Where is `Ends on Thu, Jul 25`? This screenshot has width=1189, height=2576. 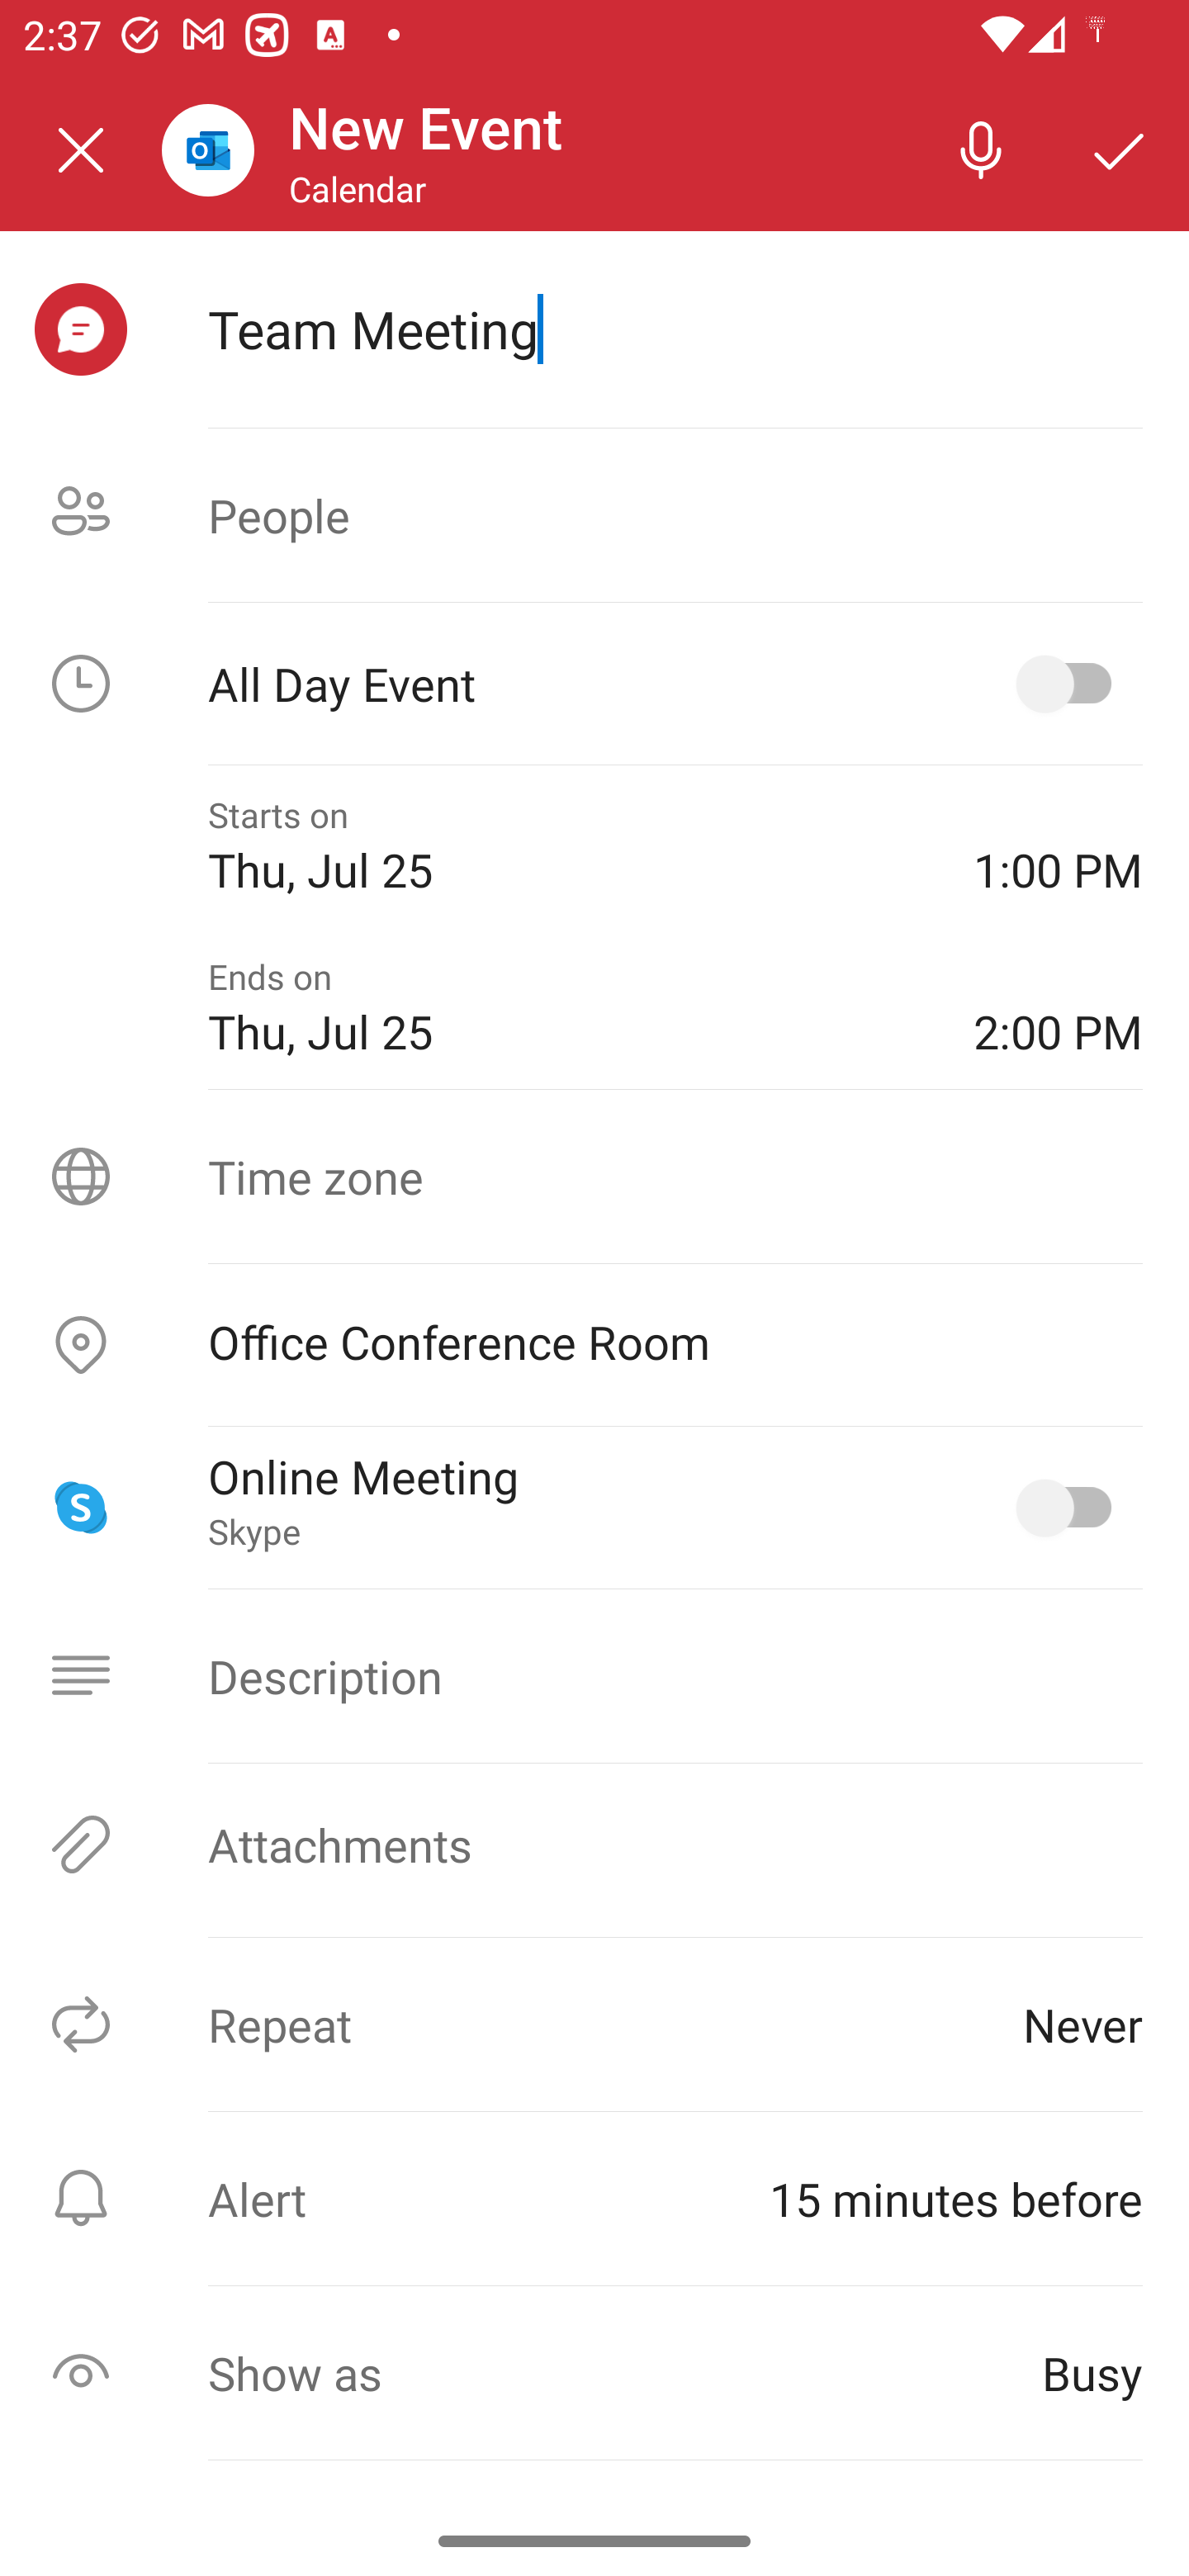
Ends on Thu, Jul 25 is located at coordinates (567, 1008).